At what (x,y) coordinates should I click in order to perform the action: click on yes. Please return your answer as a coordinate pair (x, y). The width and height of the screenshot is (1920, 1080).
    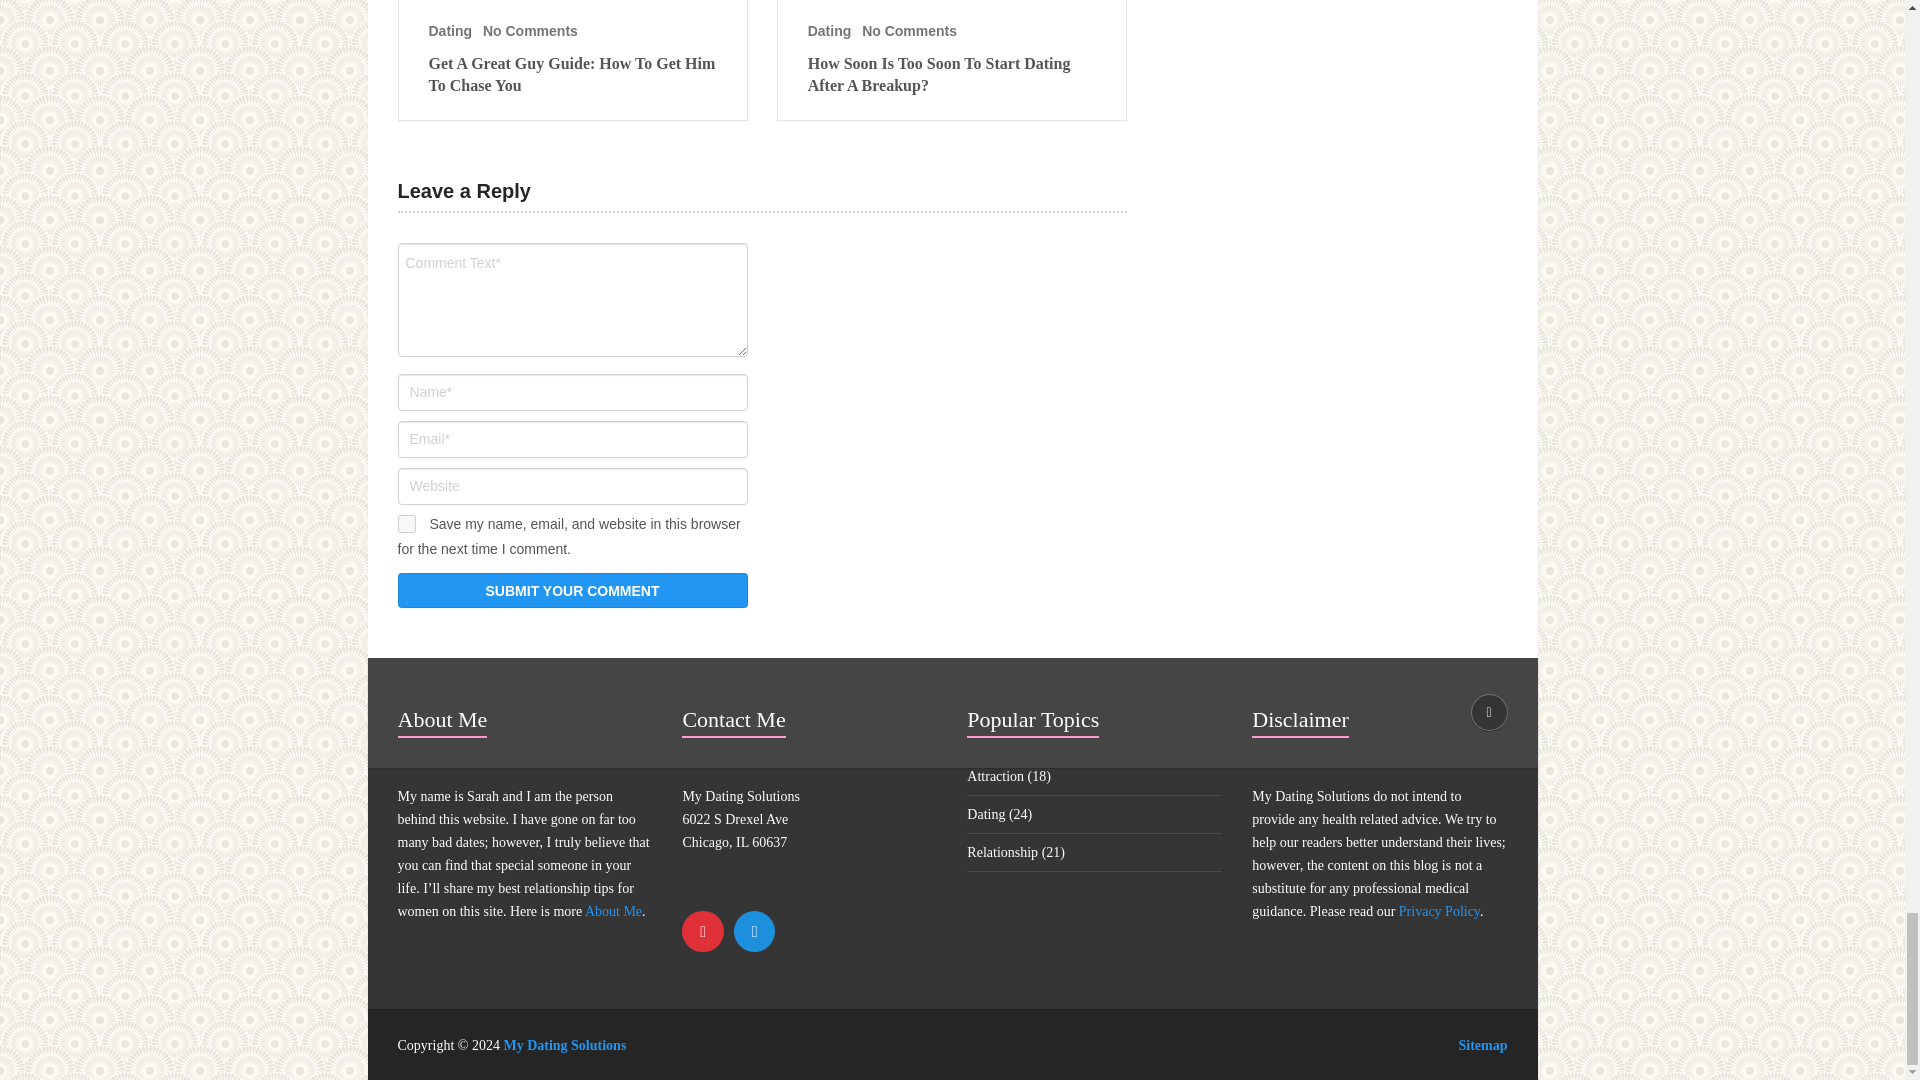
    Looking at the image, I should click on (406, 524).